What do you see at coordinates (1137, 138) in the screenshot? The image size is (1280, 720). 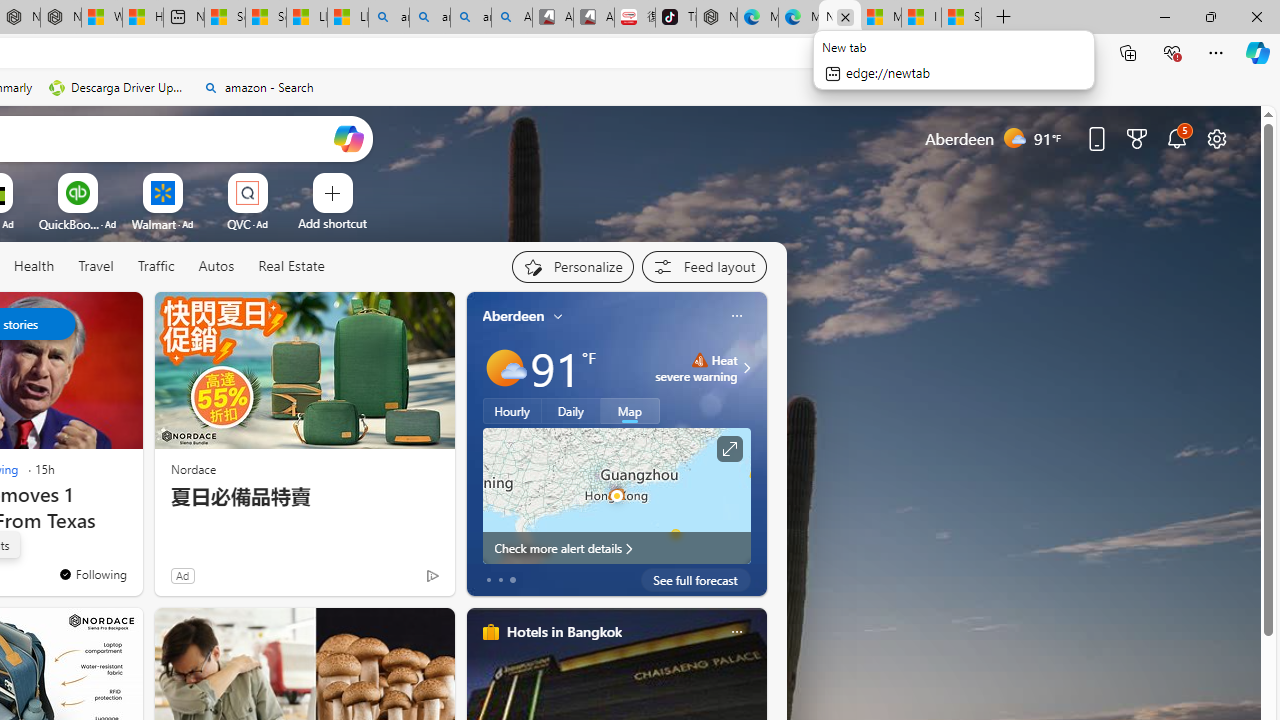 I see `Microsoft rewards` at bounding box center [1137, 138].